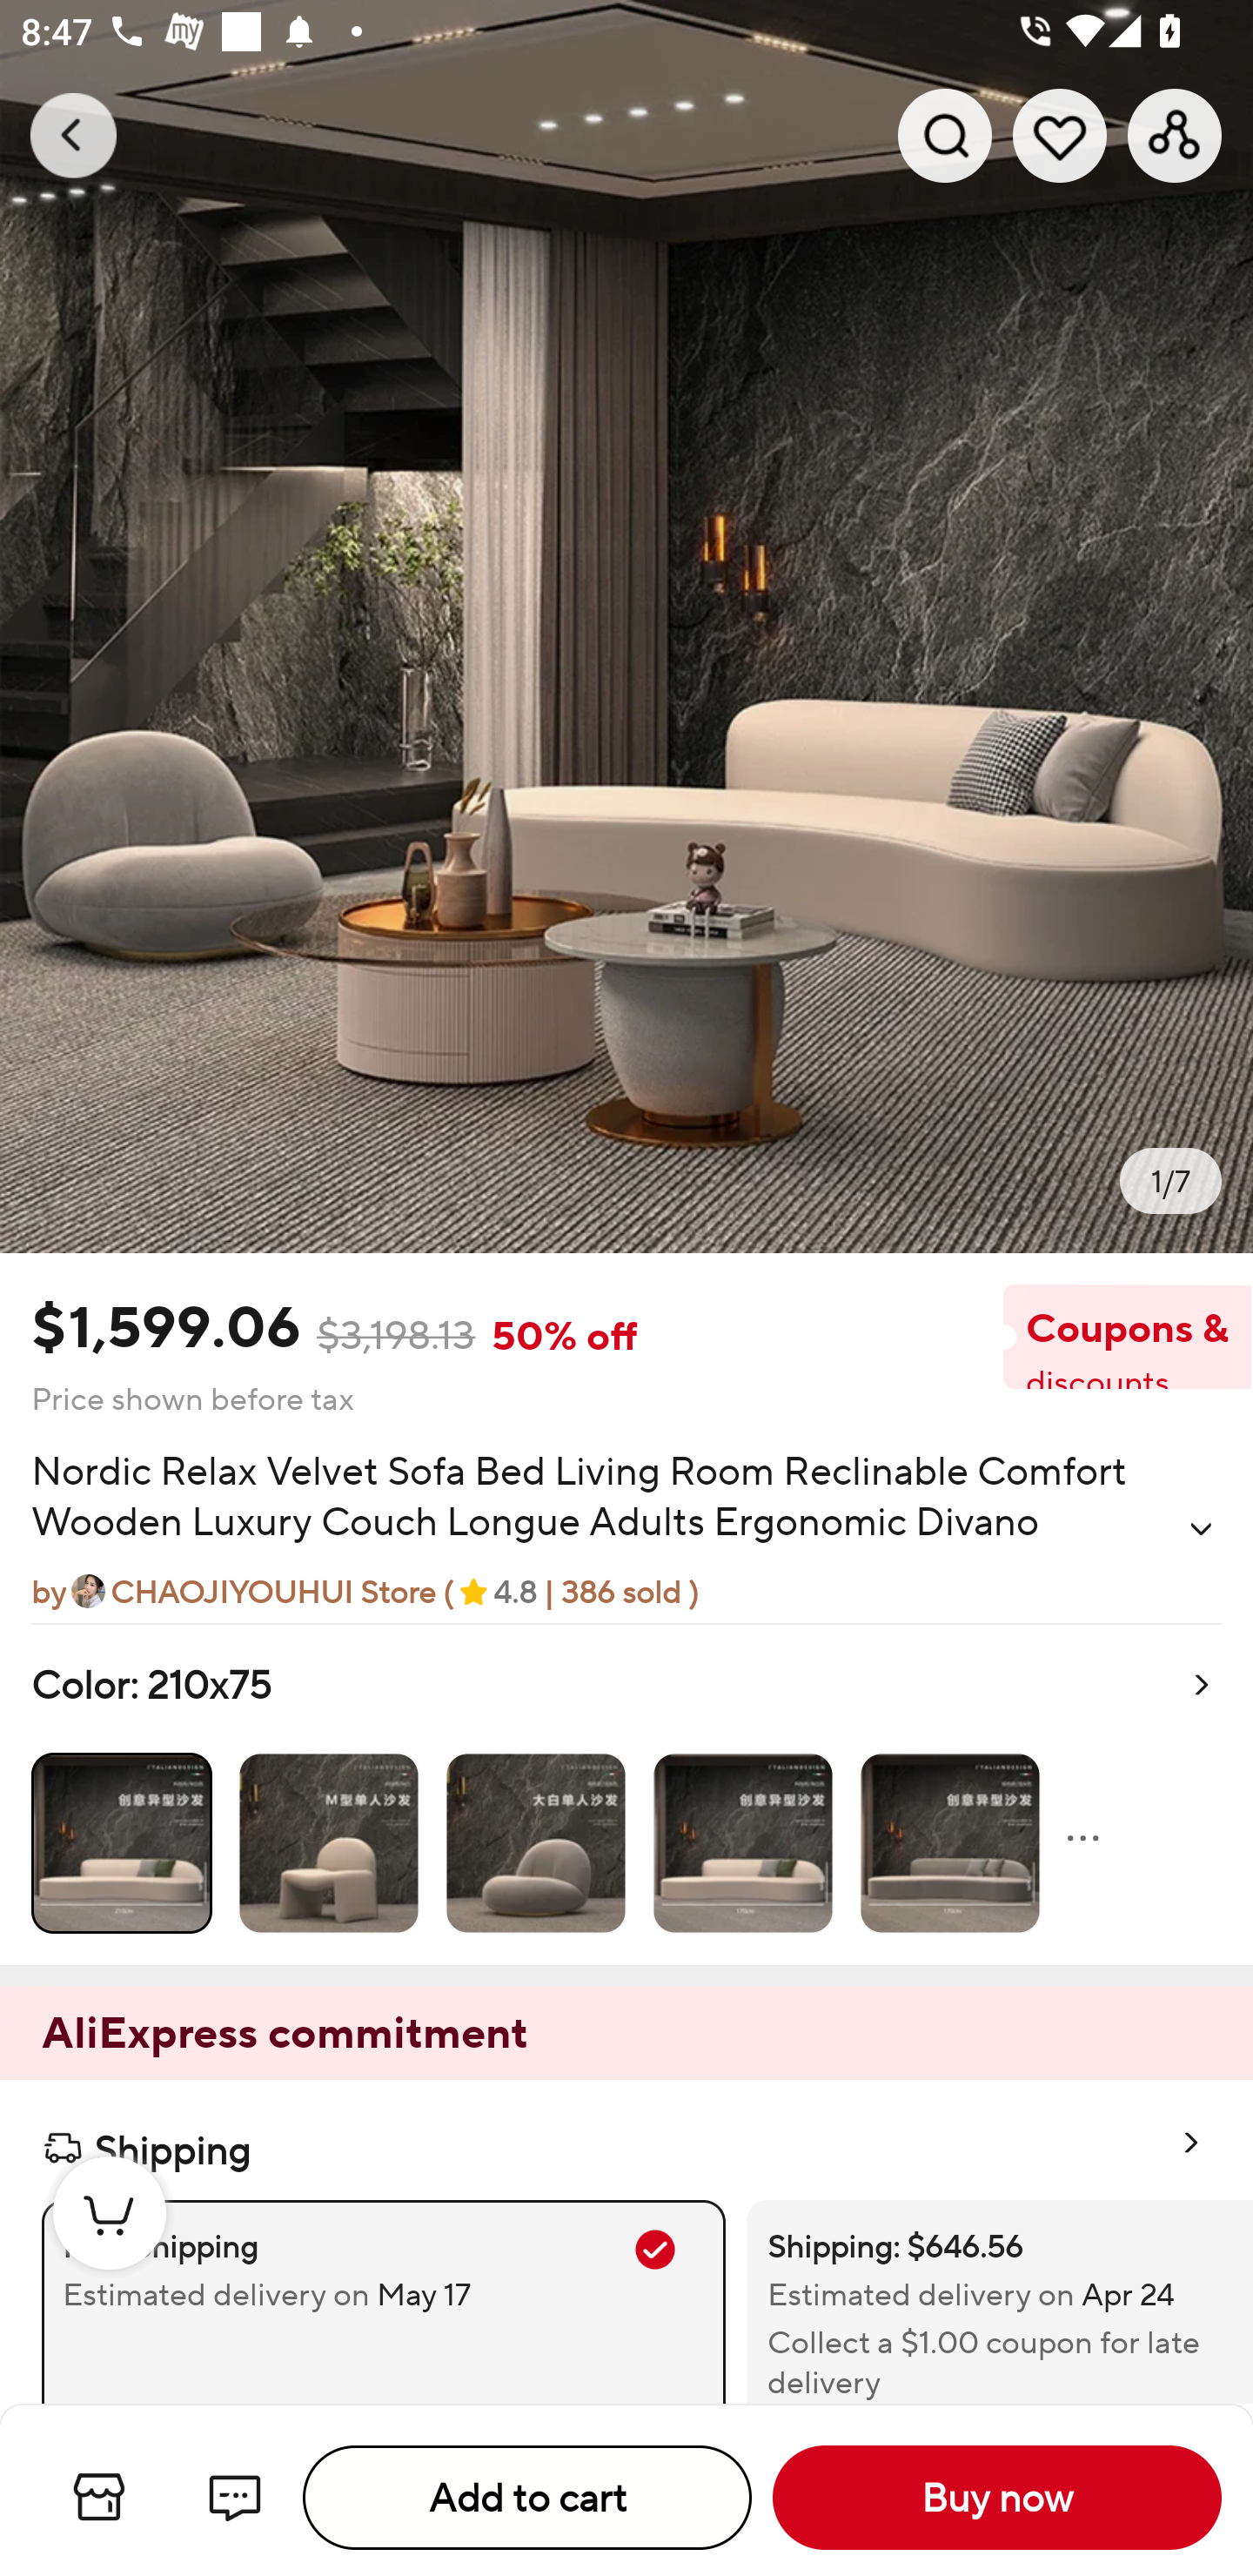 The height and width of the screenshot is (2576, 1253). I want to click on , so click(1201, 1528).